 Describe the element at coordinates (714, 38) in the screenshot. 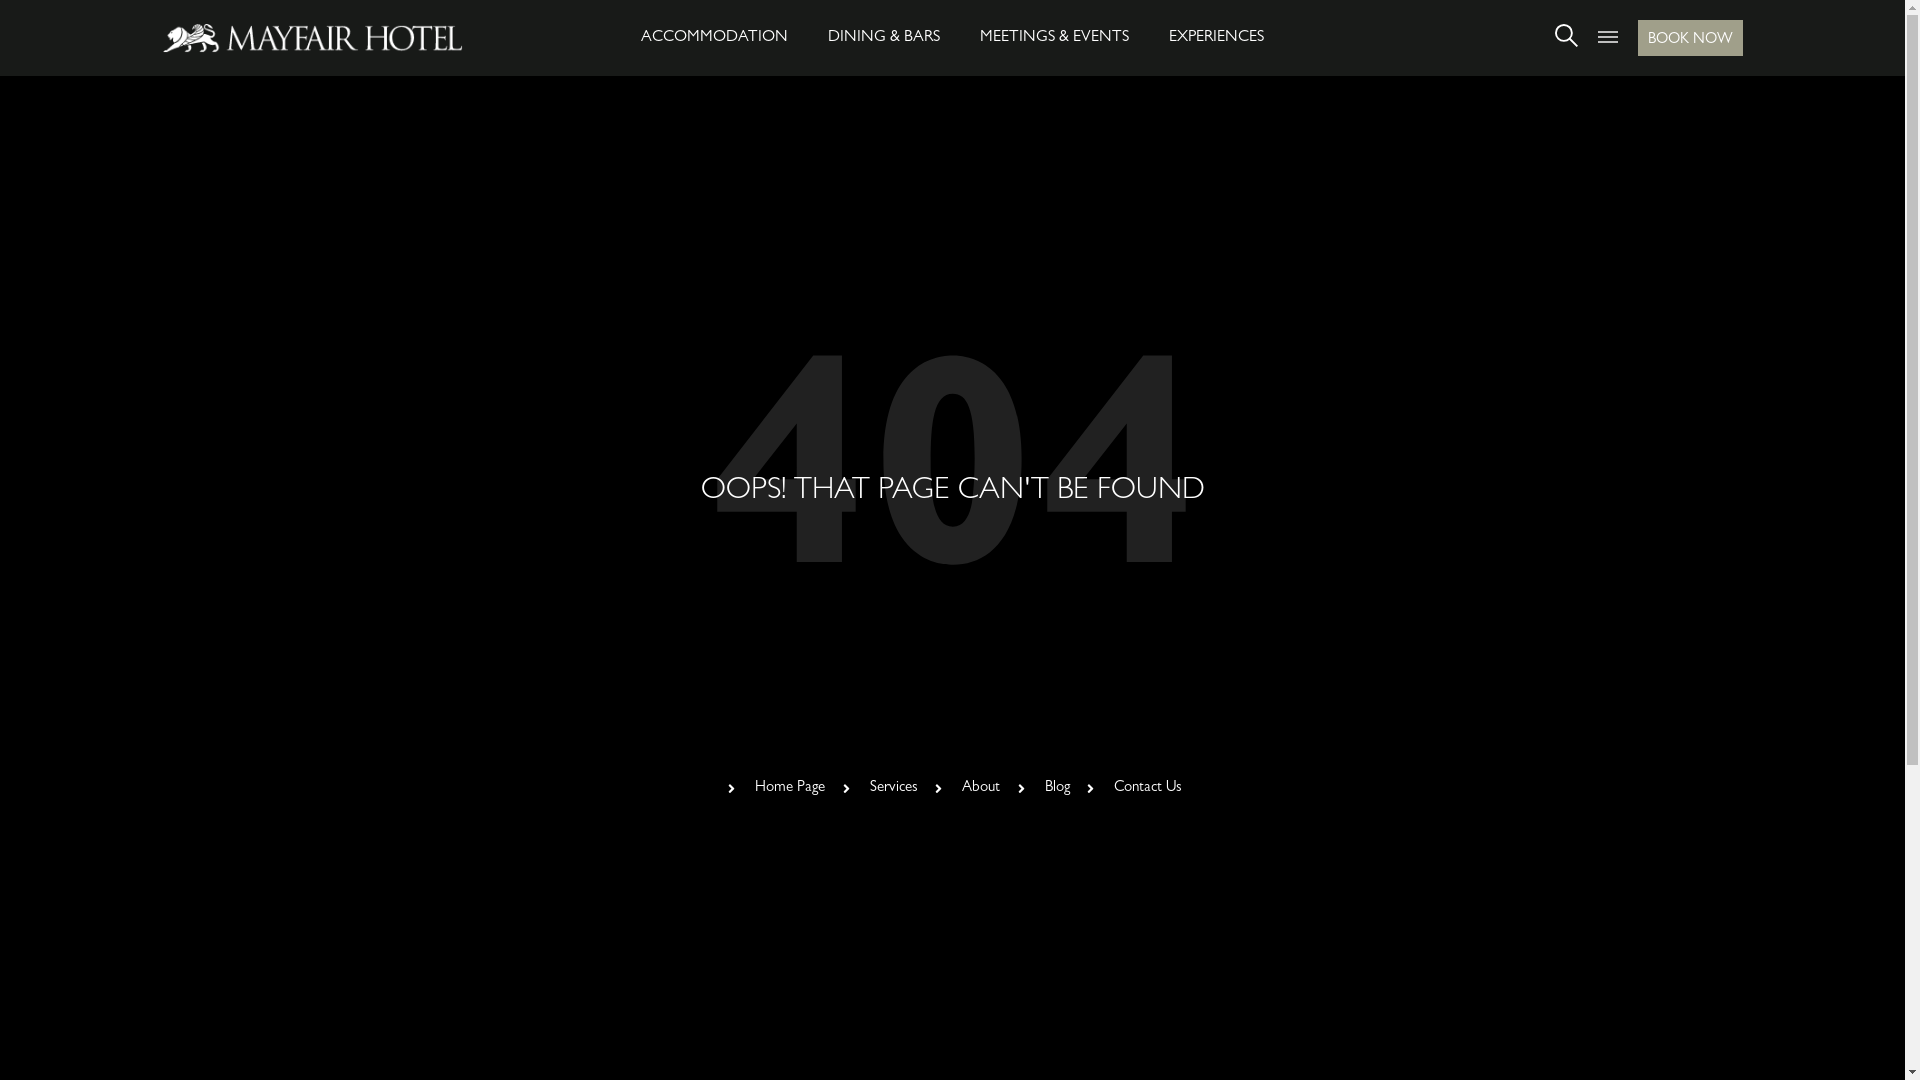

I see `ACCOMMODATION` at that location.